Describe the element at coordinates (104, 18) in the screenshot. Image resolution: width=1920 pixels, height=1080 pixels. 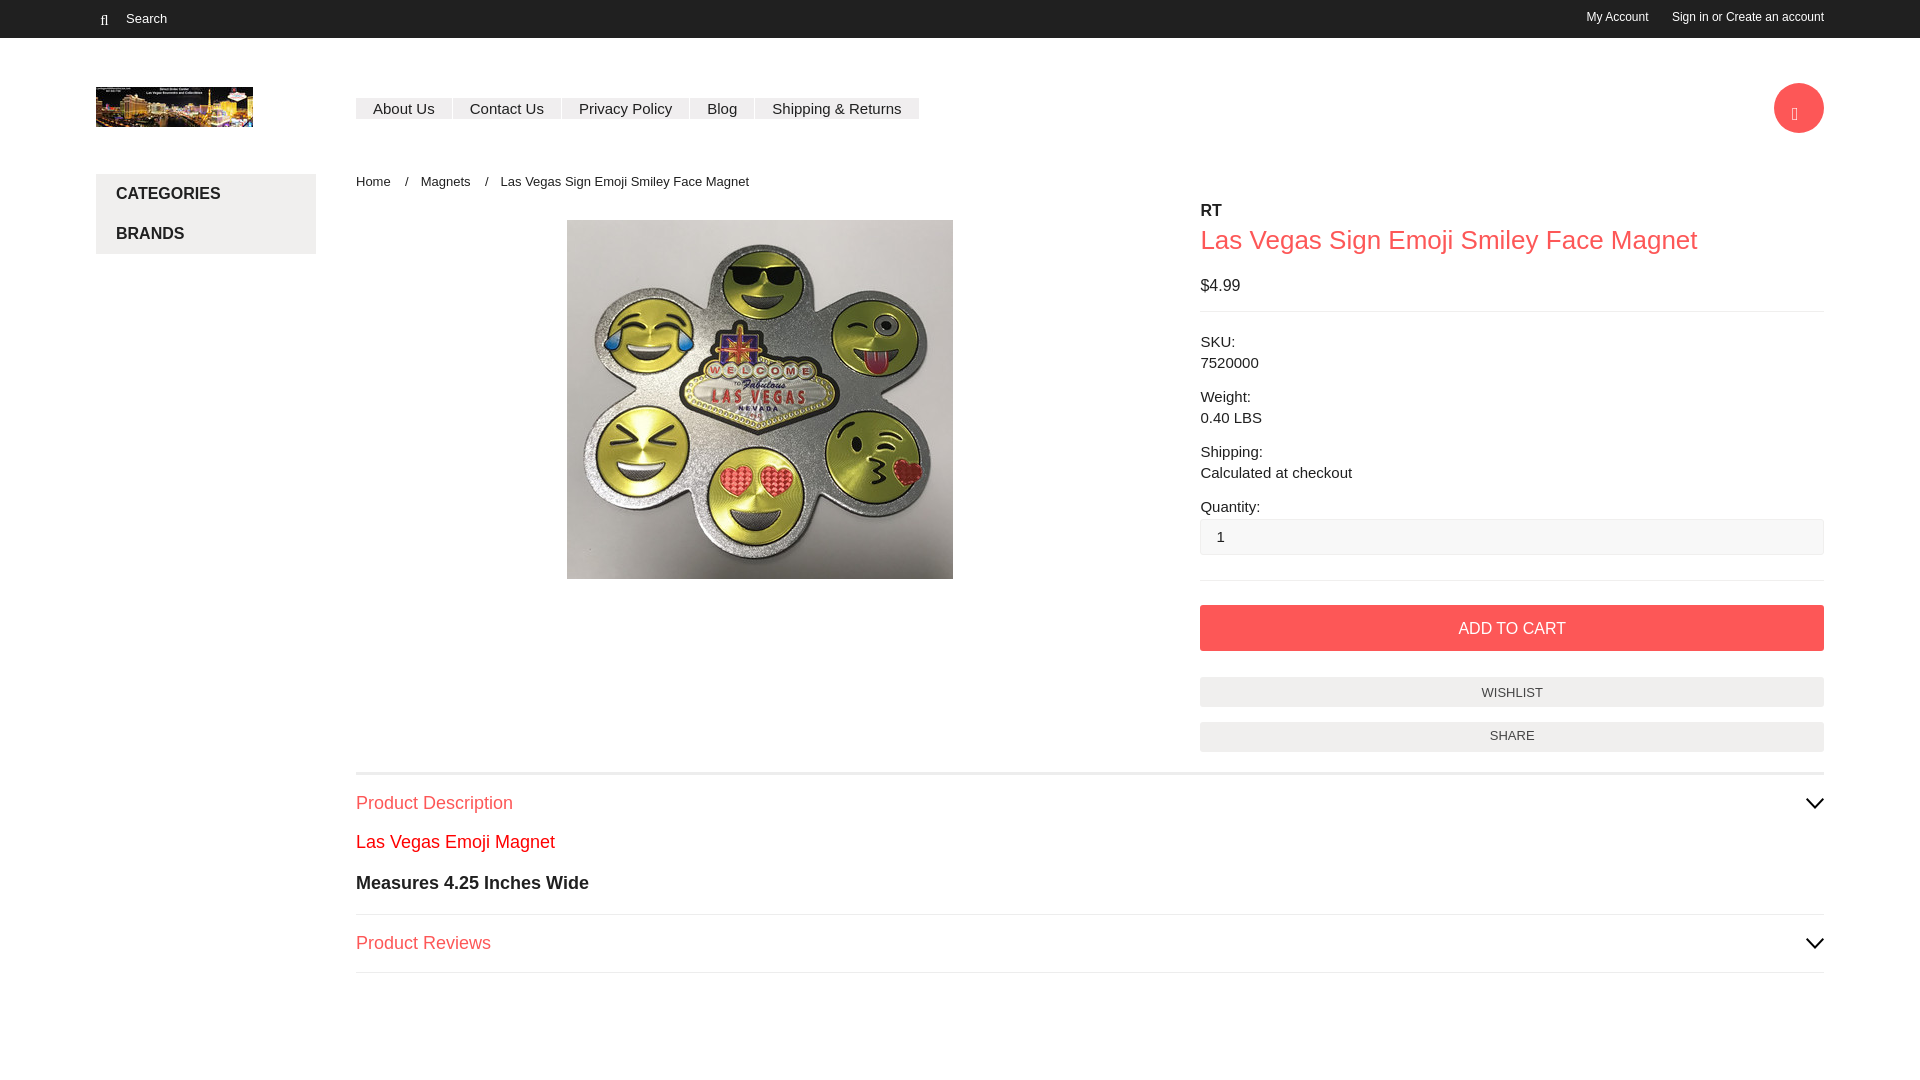
I see `Search` at that location.